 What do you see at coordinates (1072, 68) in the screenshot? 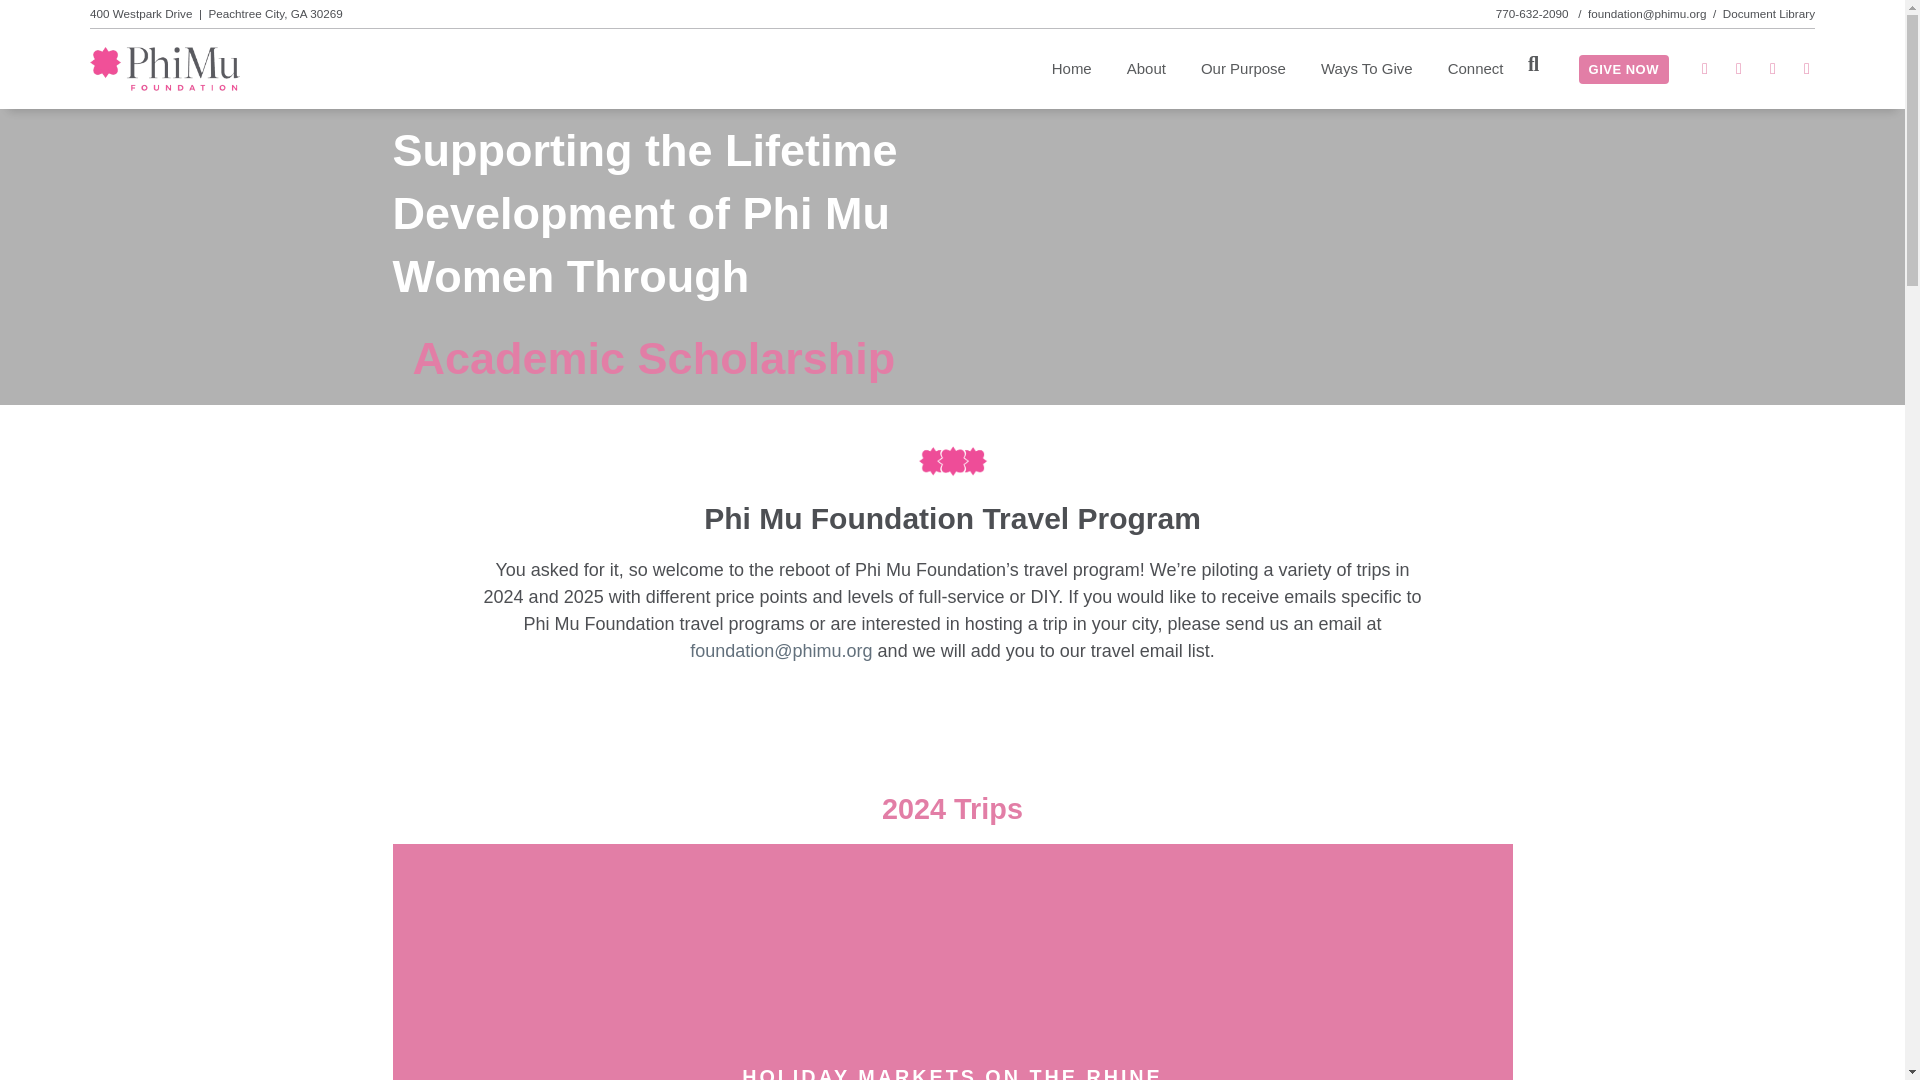
I see `Home` at bounding box center [1072, 68].